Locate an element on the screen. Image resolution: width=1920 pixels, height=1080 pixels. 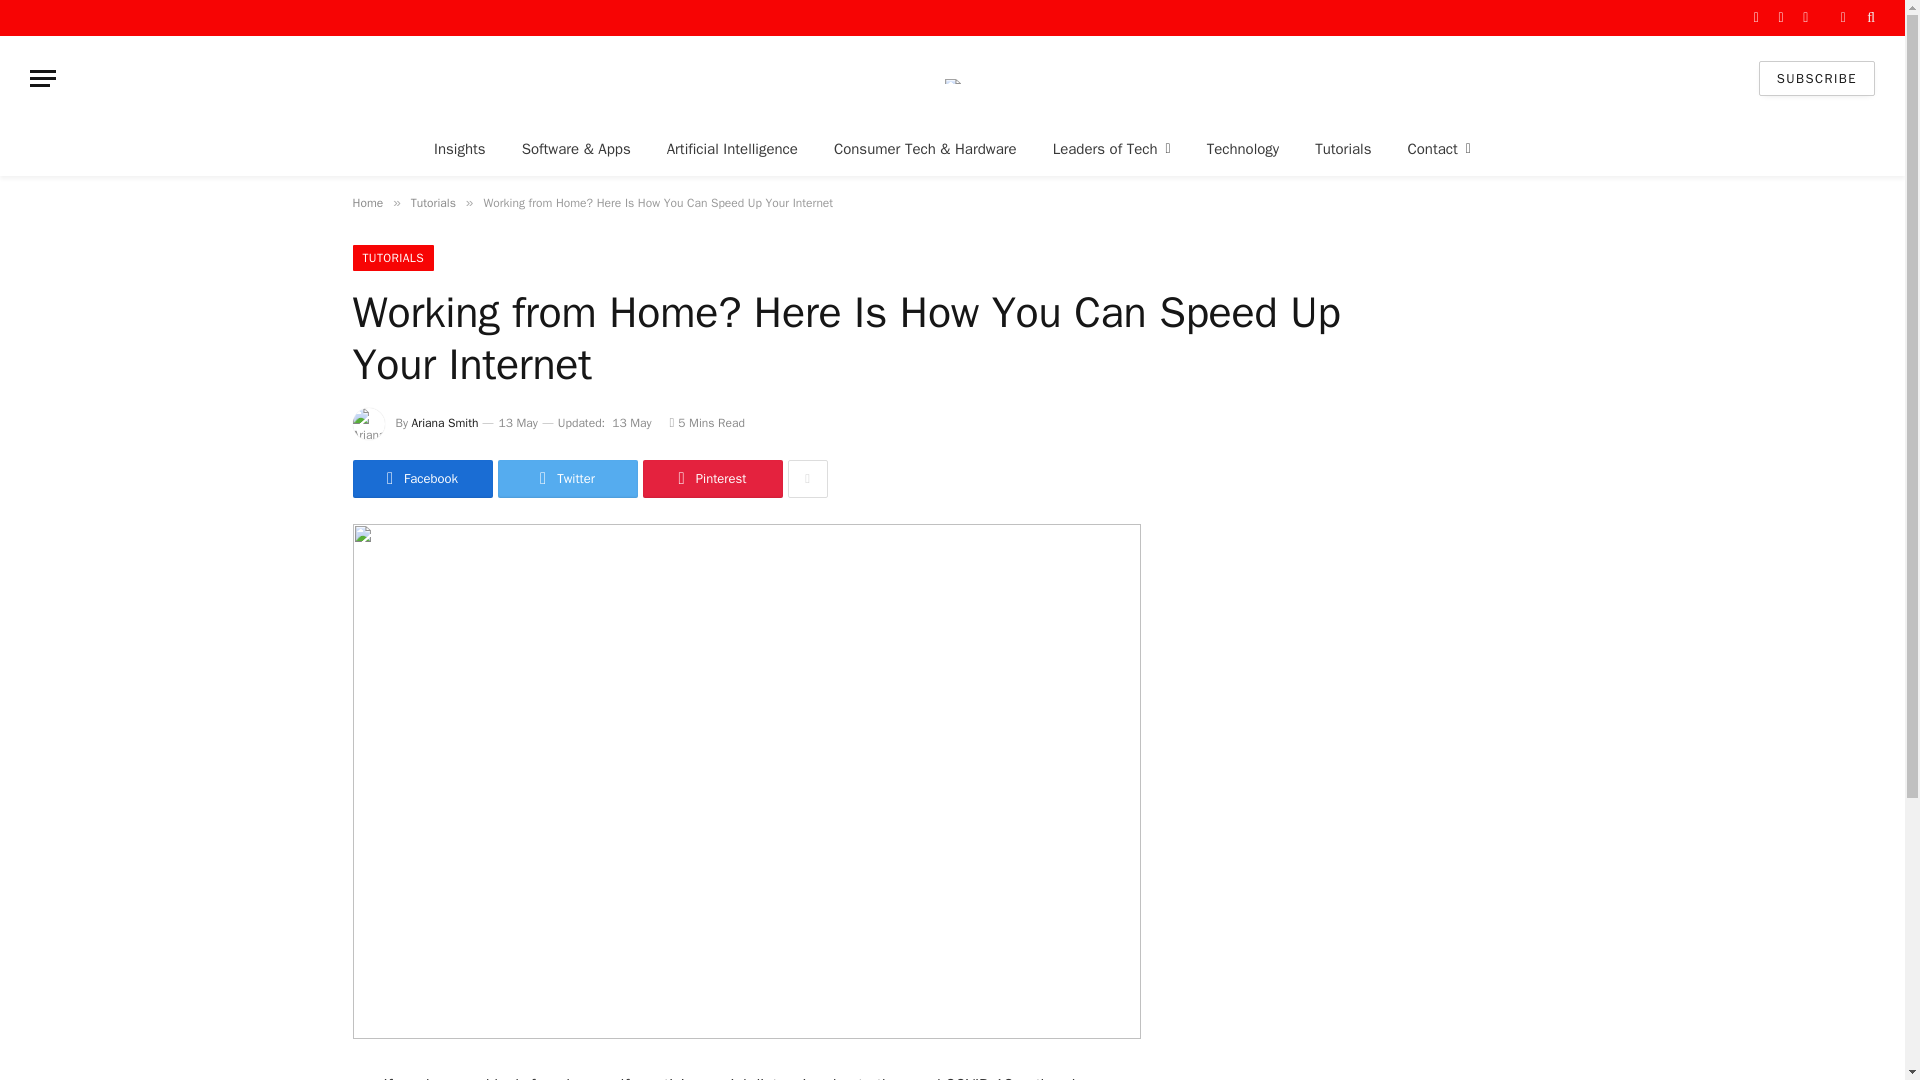
Tutorials is located at coordinates (1342, 148).